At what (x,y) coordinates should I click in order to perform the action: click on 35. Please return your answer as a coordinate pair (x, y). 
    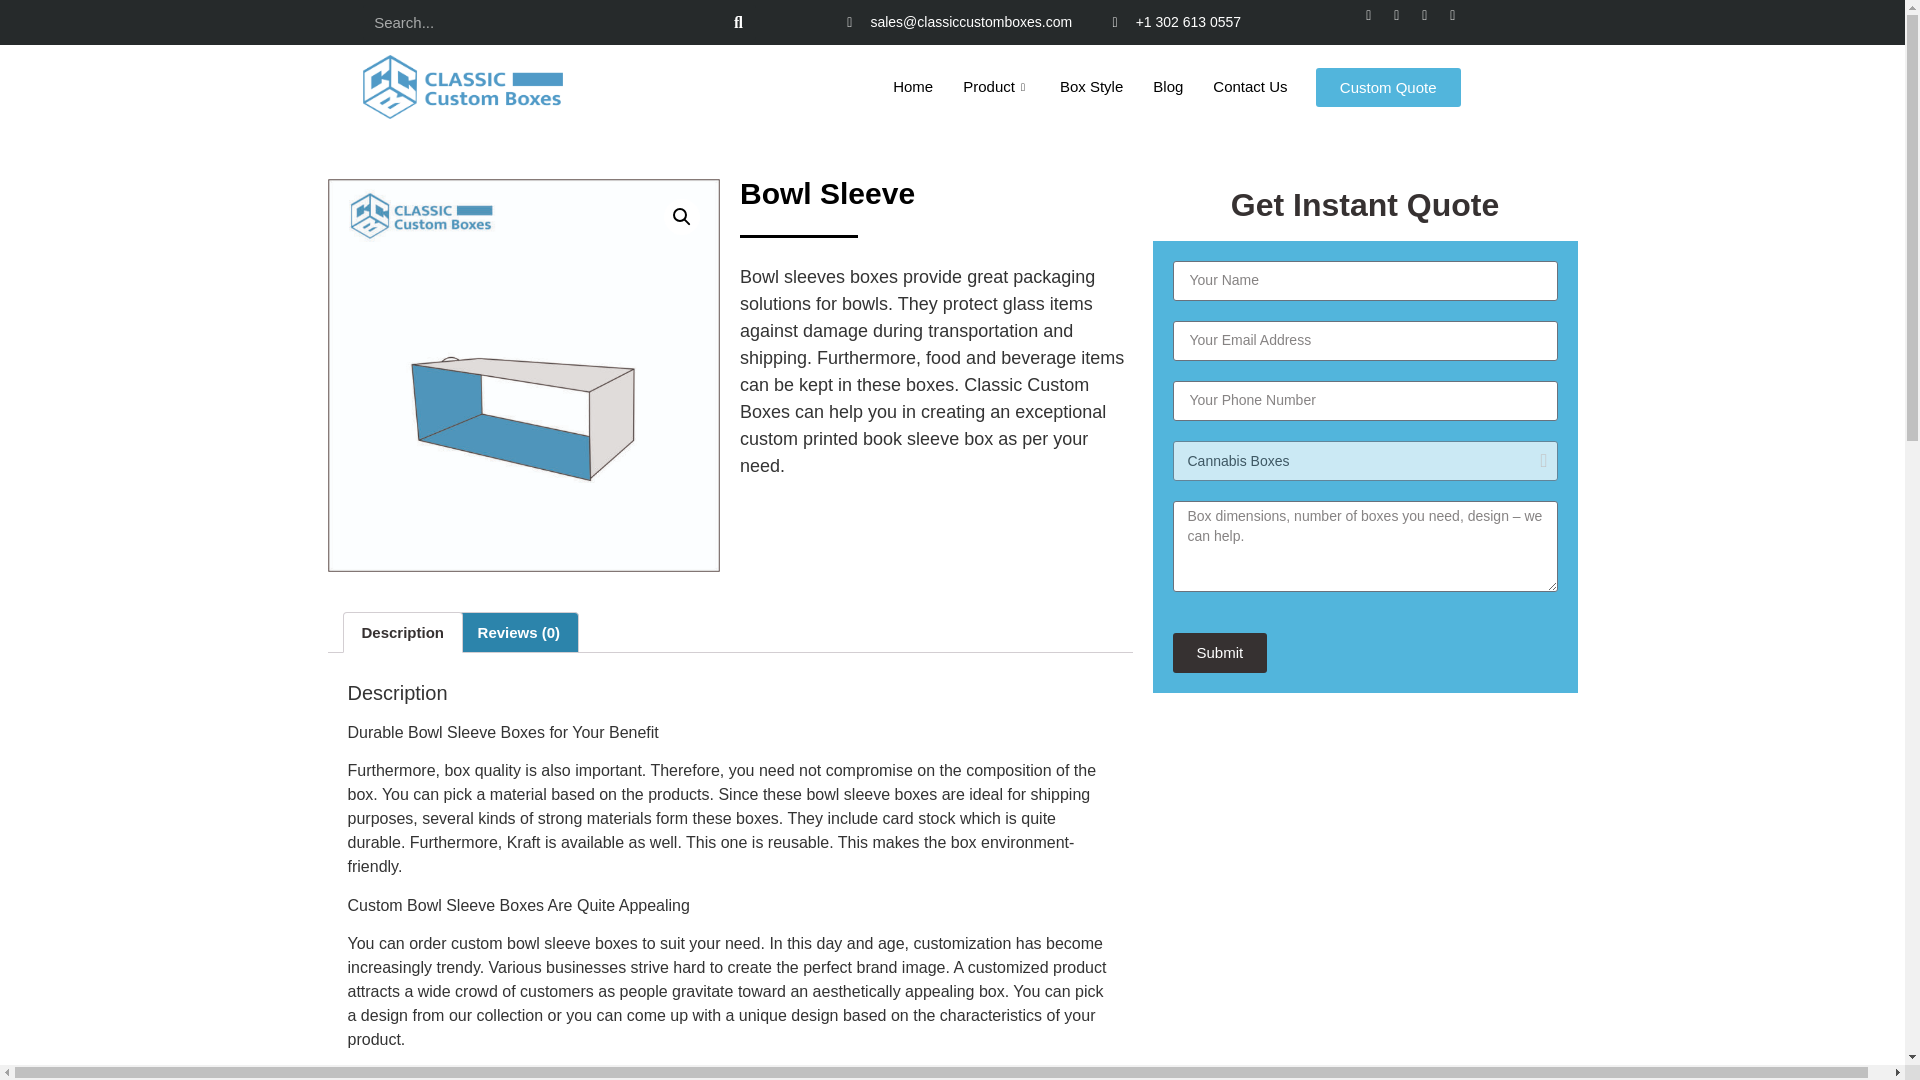
    Looking at the image, I should click on (524, 376).